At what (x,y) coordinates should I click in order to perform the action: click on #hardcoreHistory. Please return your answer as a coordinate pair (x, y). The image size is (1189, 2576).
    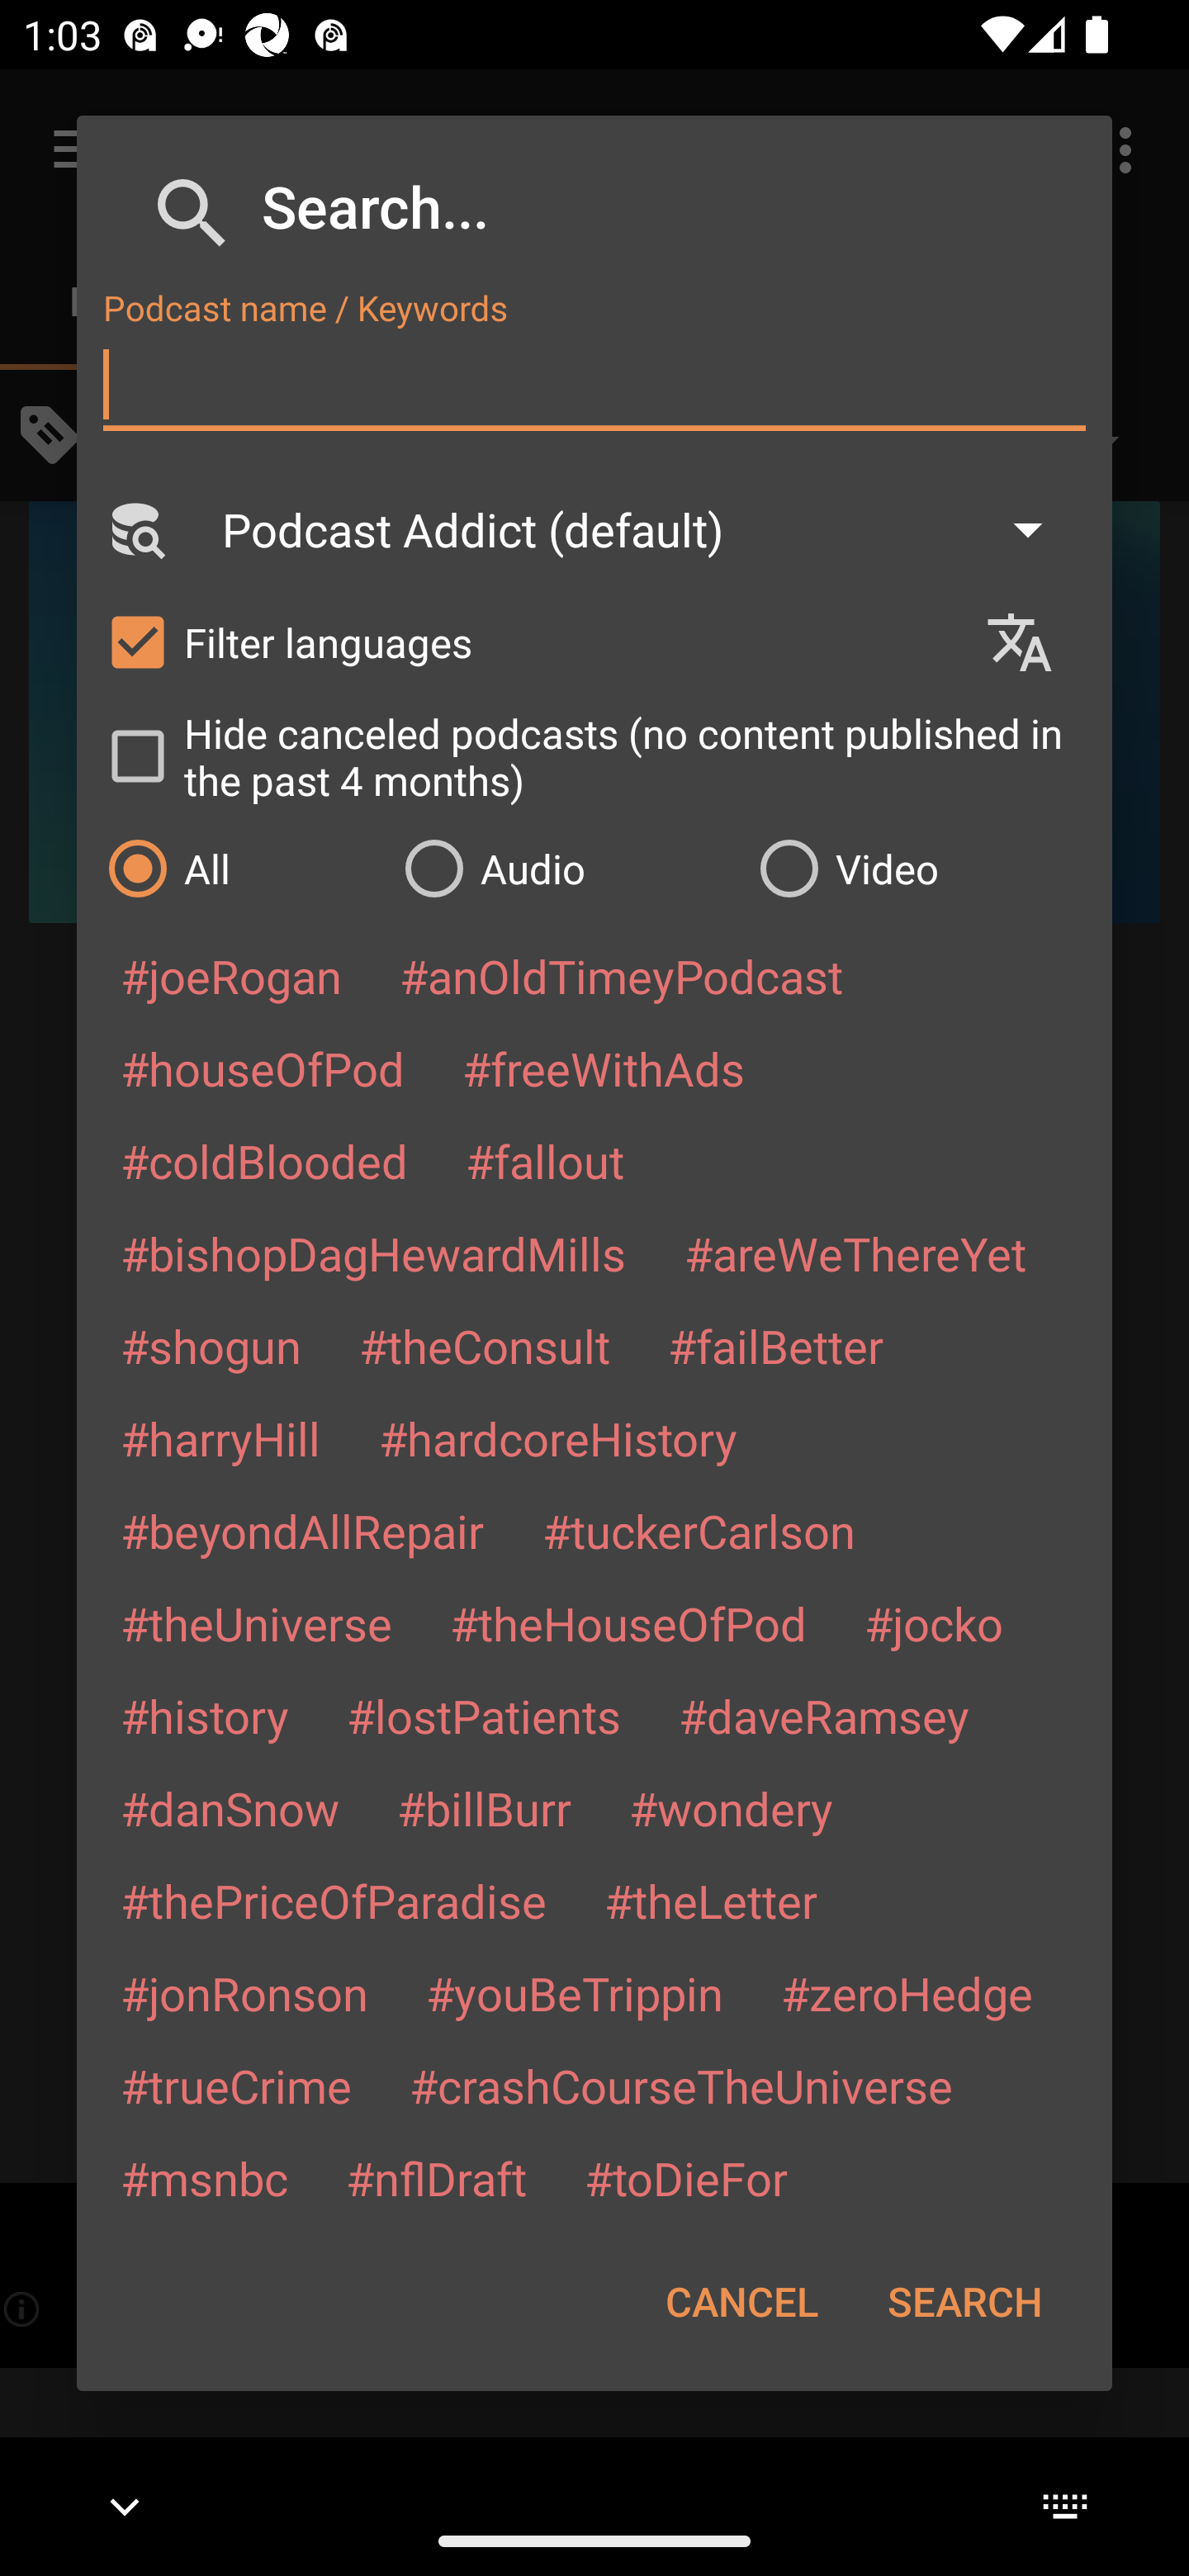
    Looking at the image, I should click on (558, 1438).